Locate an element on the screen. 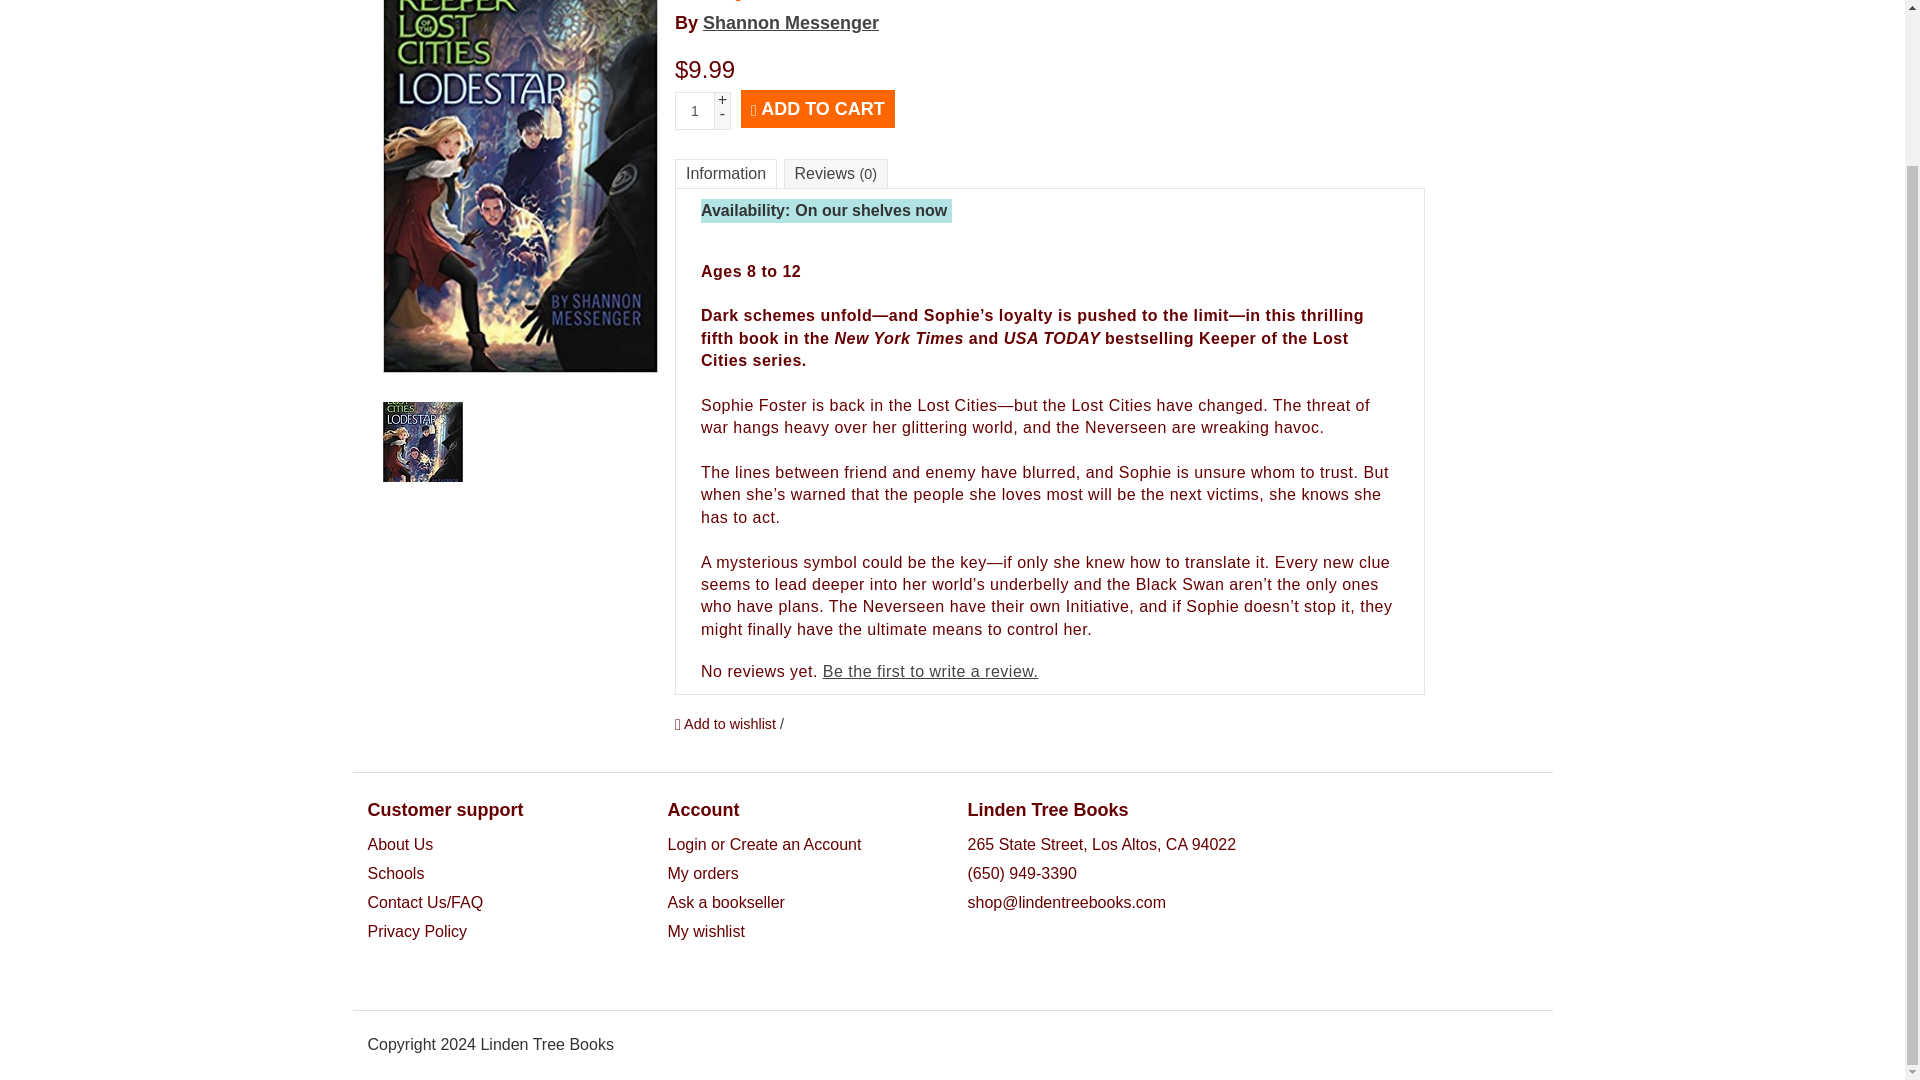  Share on Tumblr is located at coordinates (806, 750).